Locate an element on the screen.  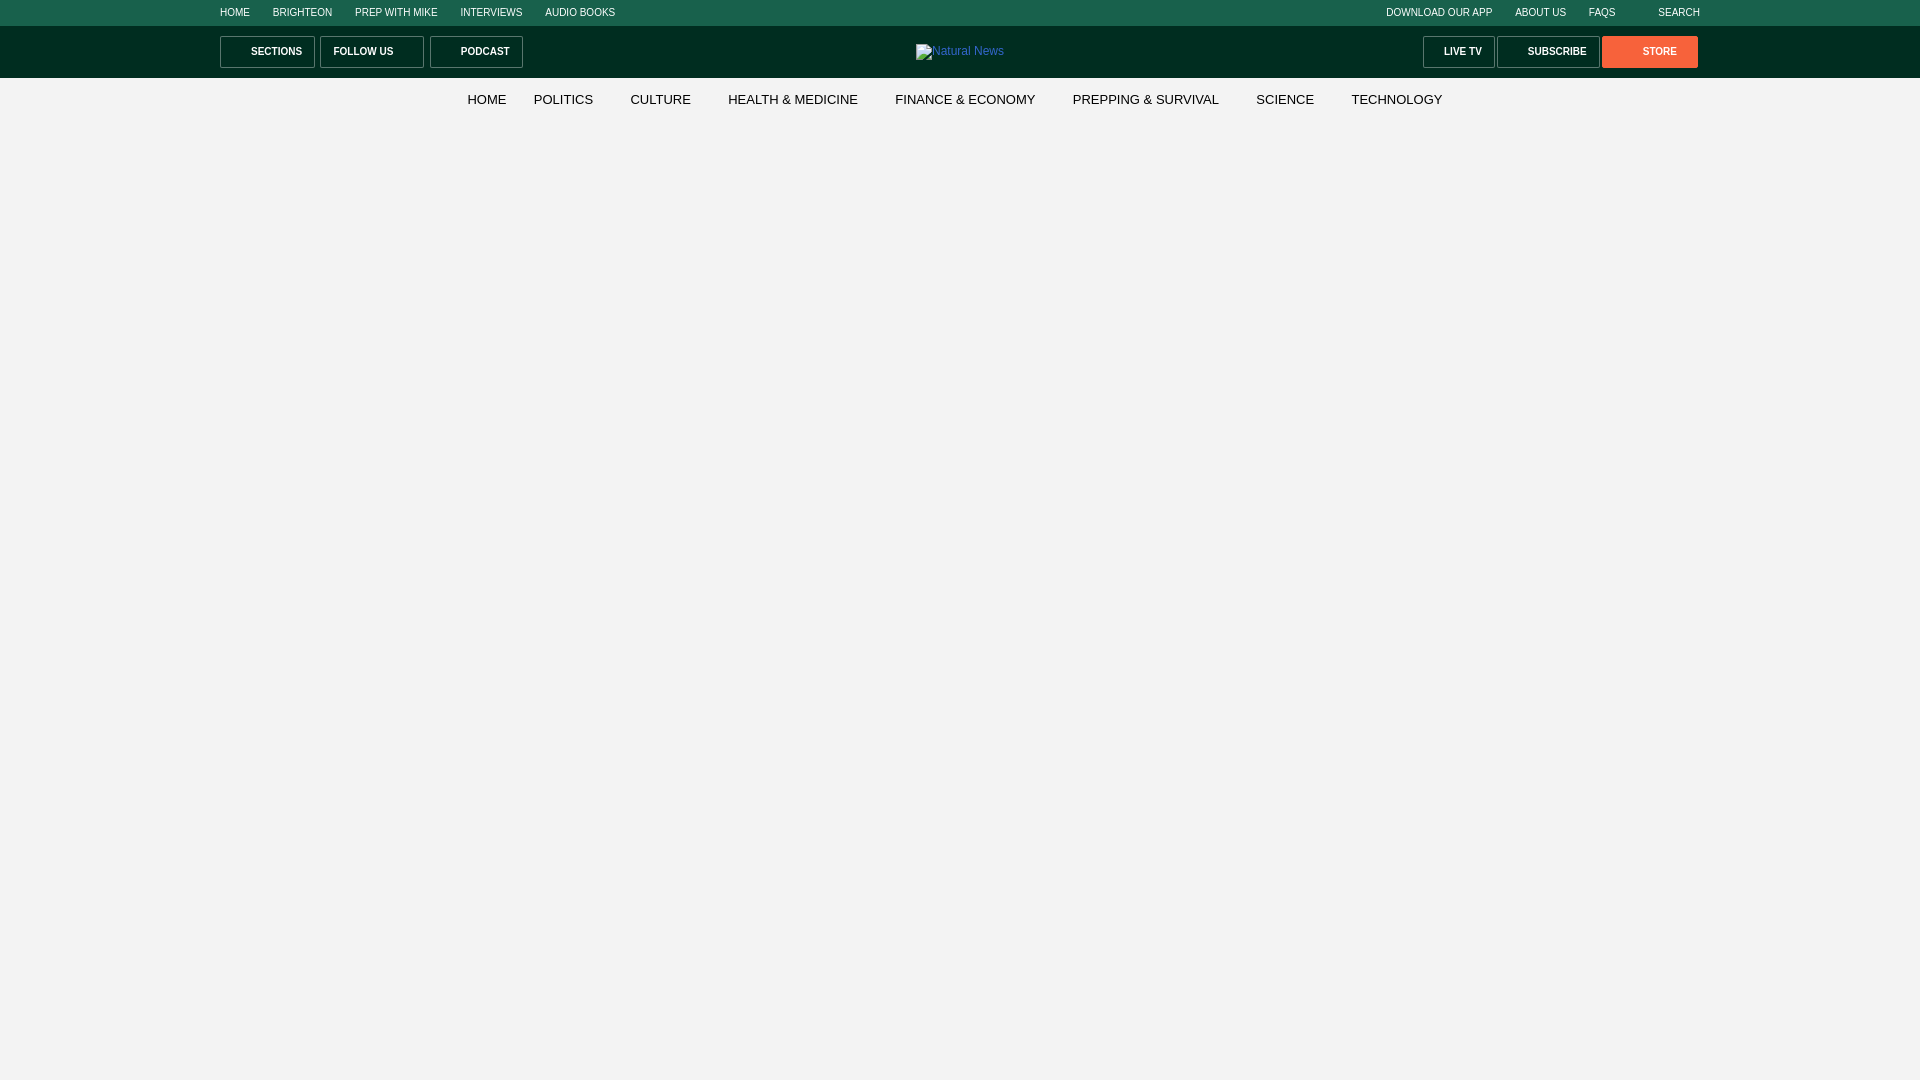
SEARCH is located at coordinates (1668, 12).